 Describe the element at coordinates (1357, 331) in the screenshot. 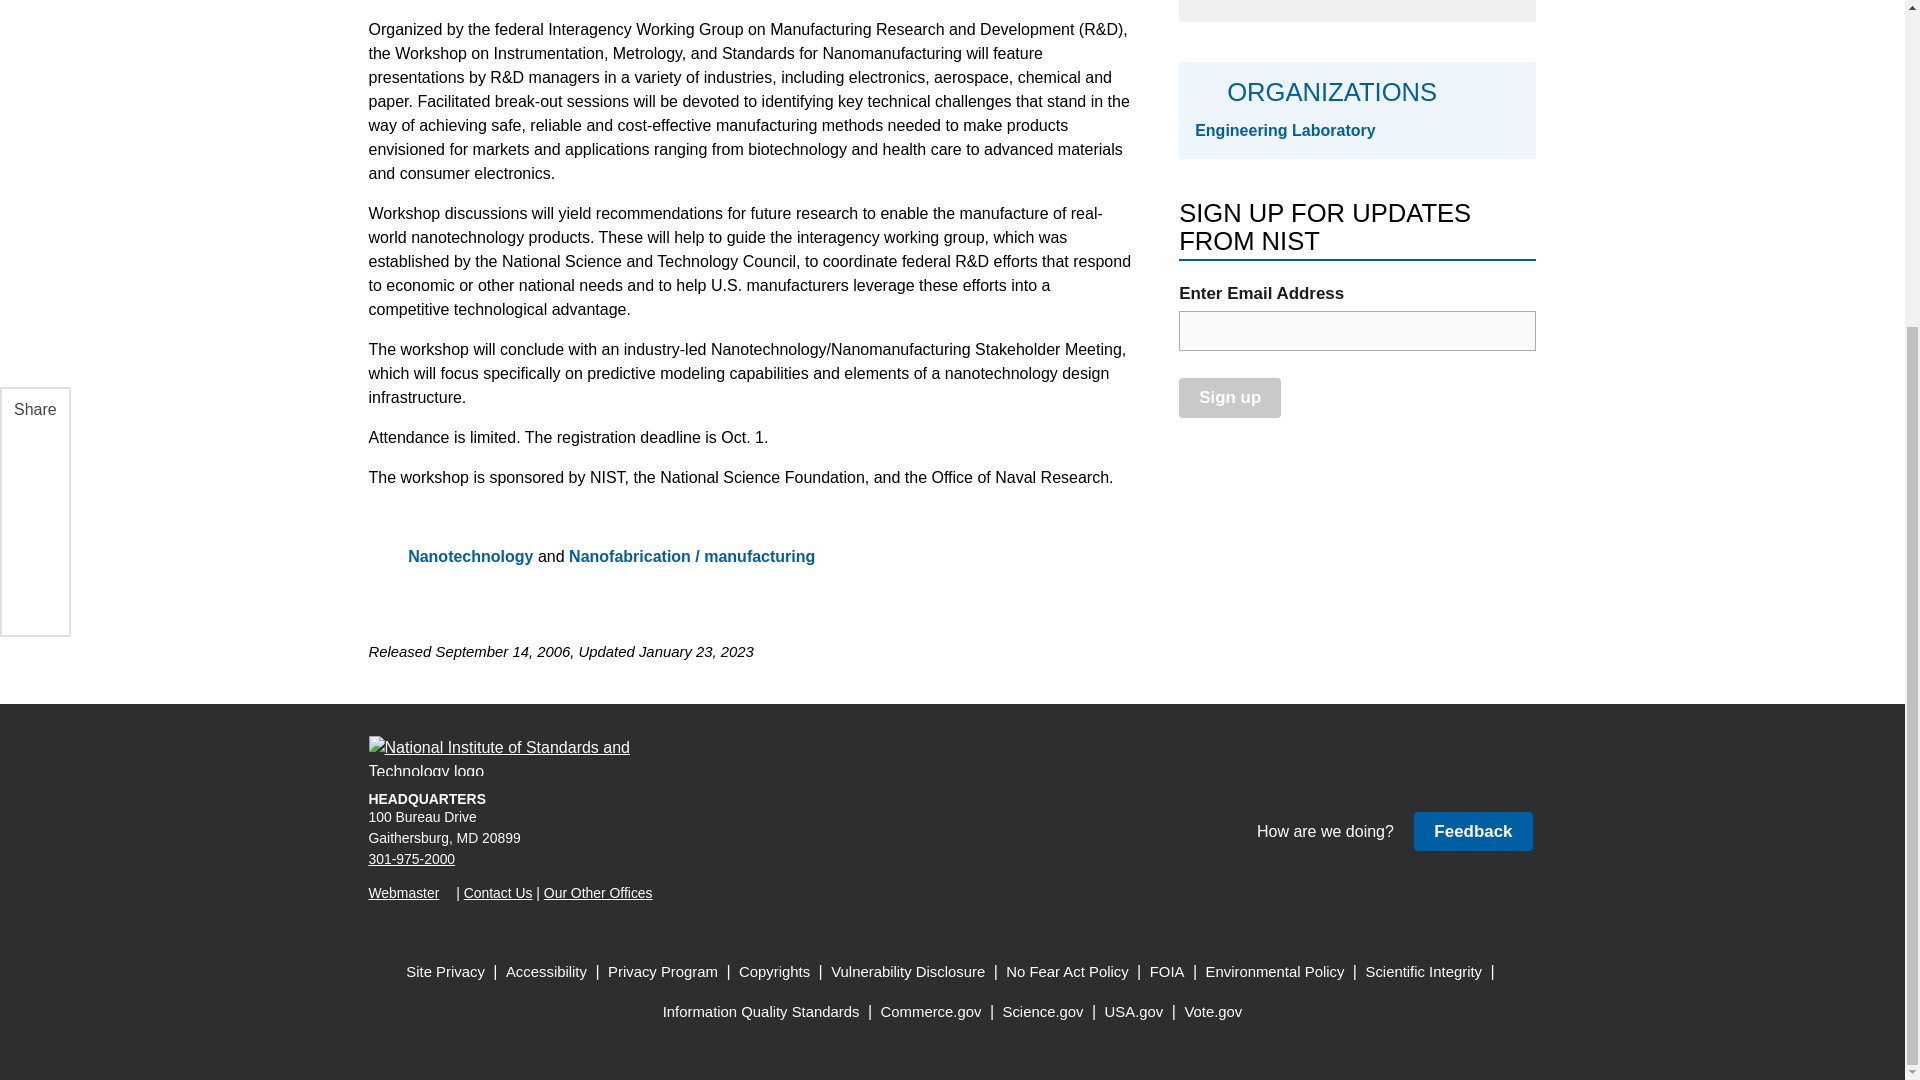

I see `email` at that location.